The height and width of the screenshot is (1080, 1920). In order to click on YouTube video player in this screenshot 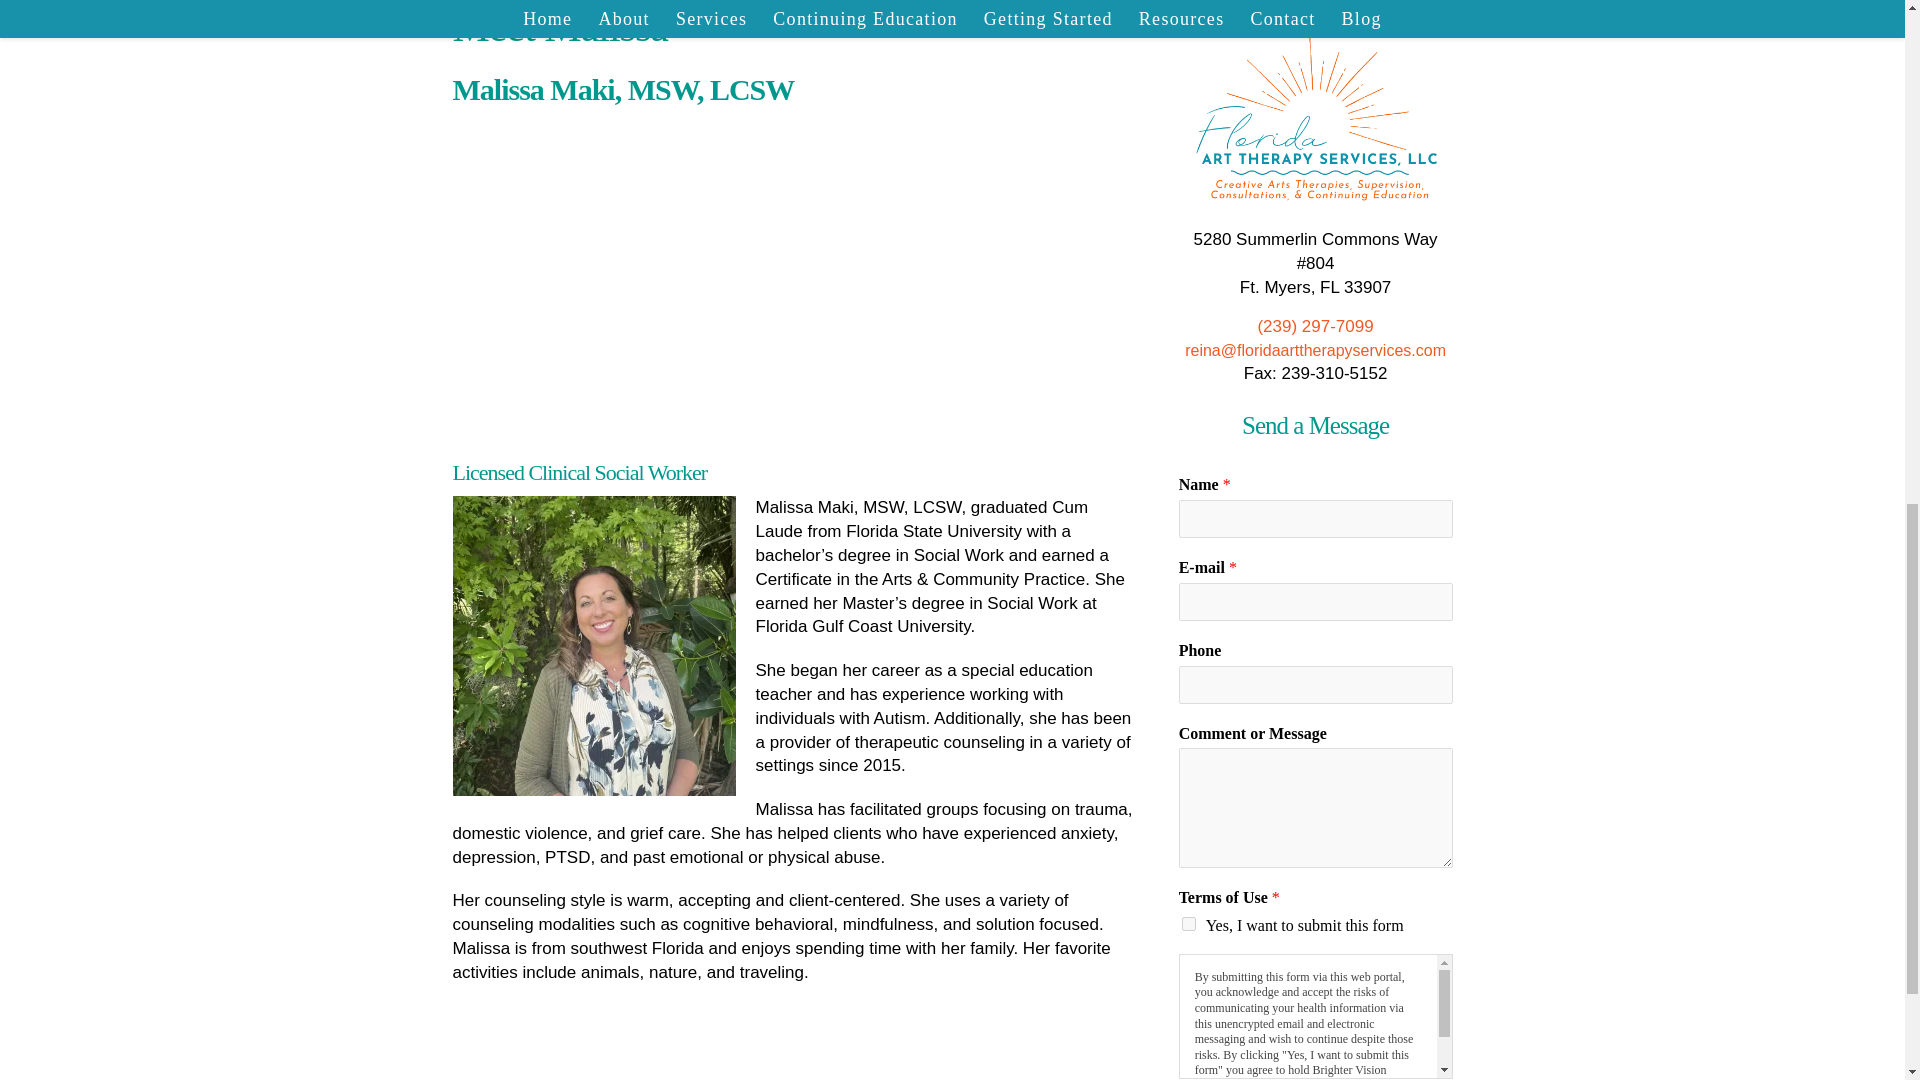, I will do `click(906, 275)`.